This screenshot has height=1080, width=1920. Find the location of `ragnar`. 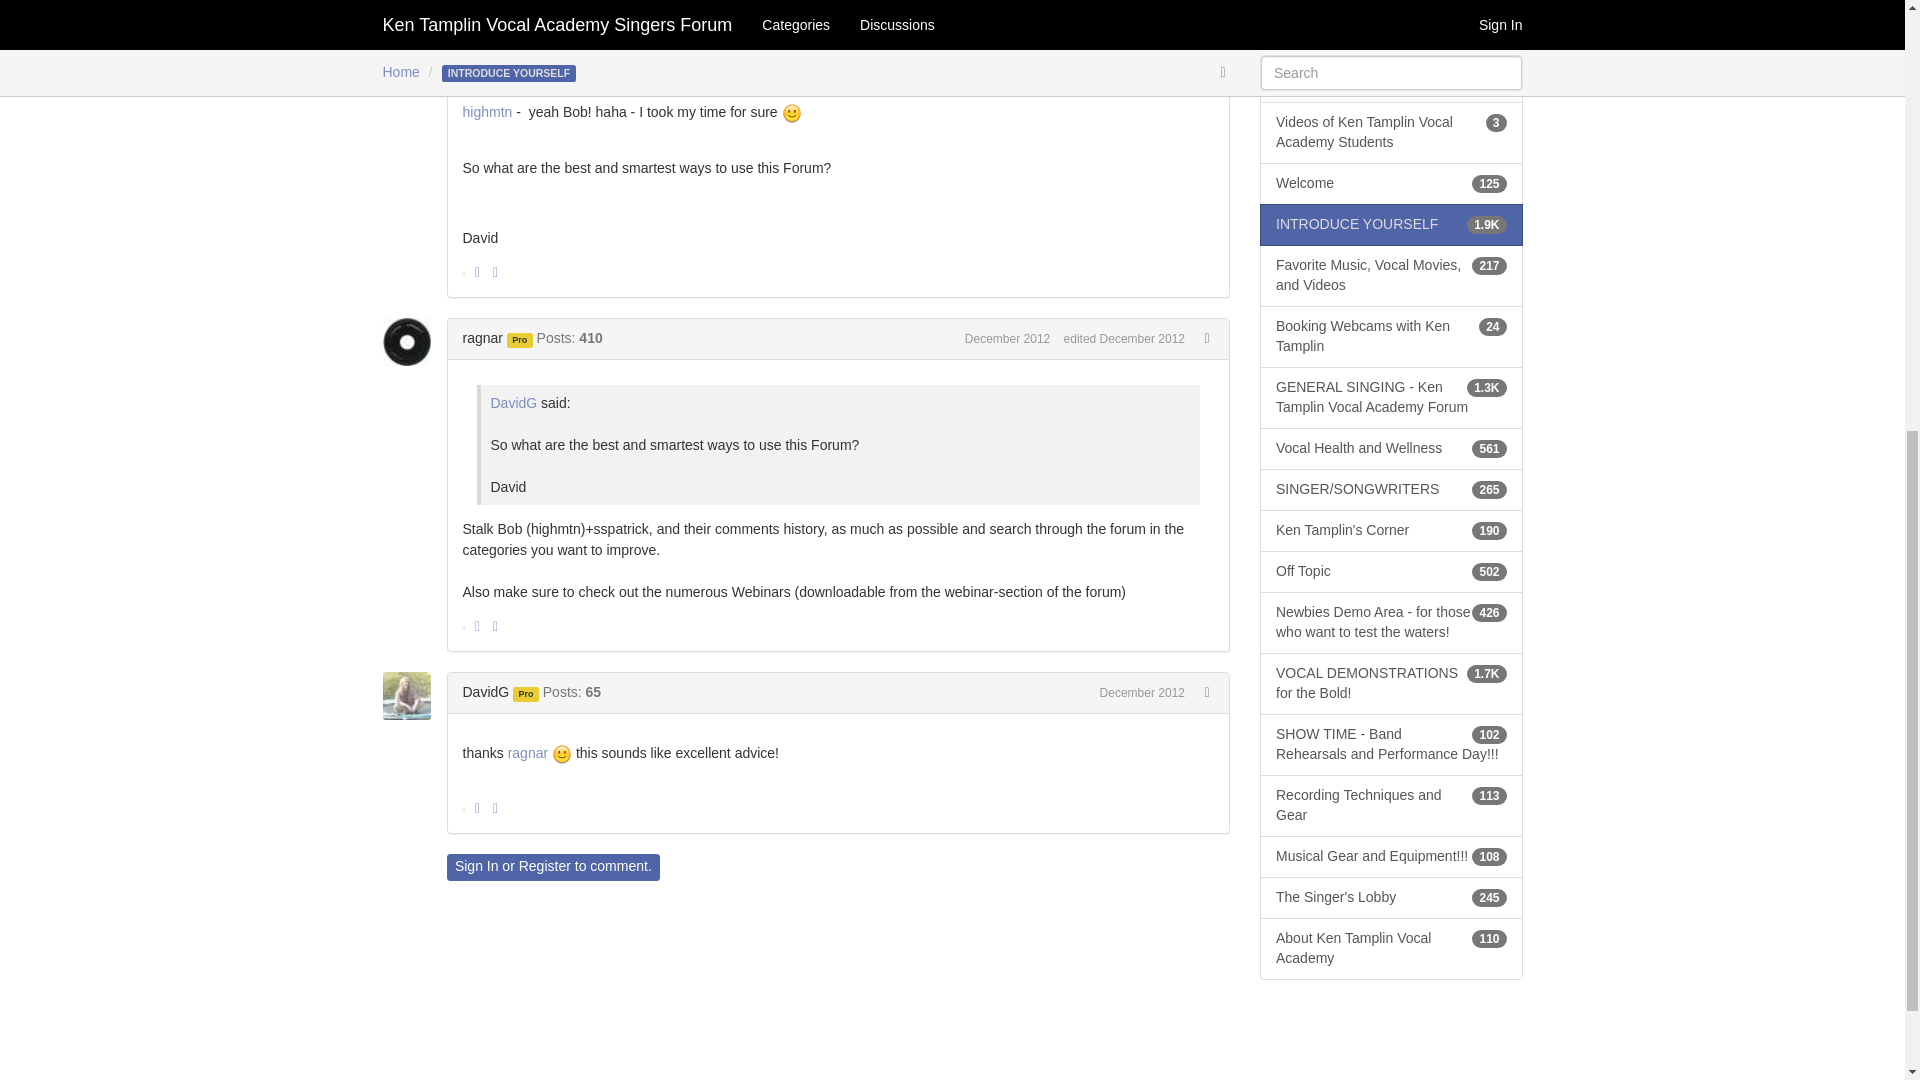

ragnar is located at coordinates (412, 342).